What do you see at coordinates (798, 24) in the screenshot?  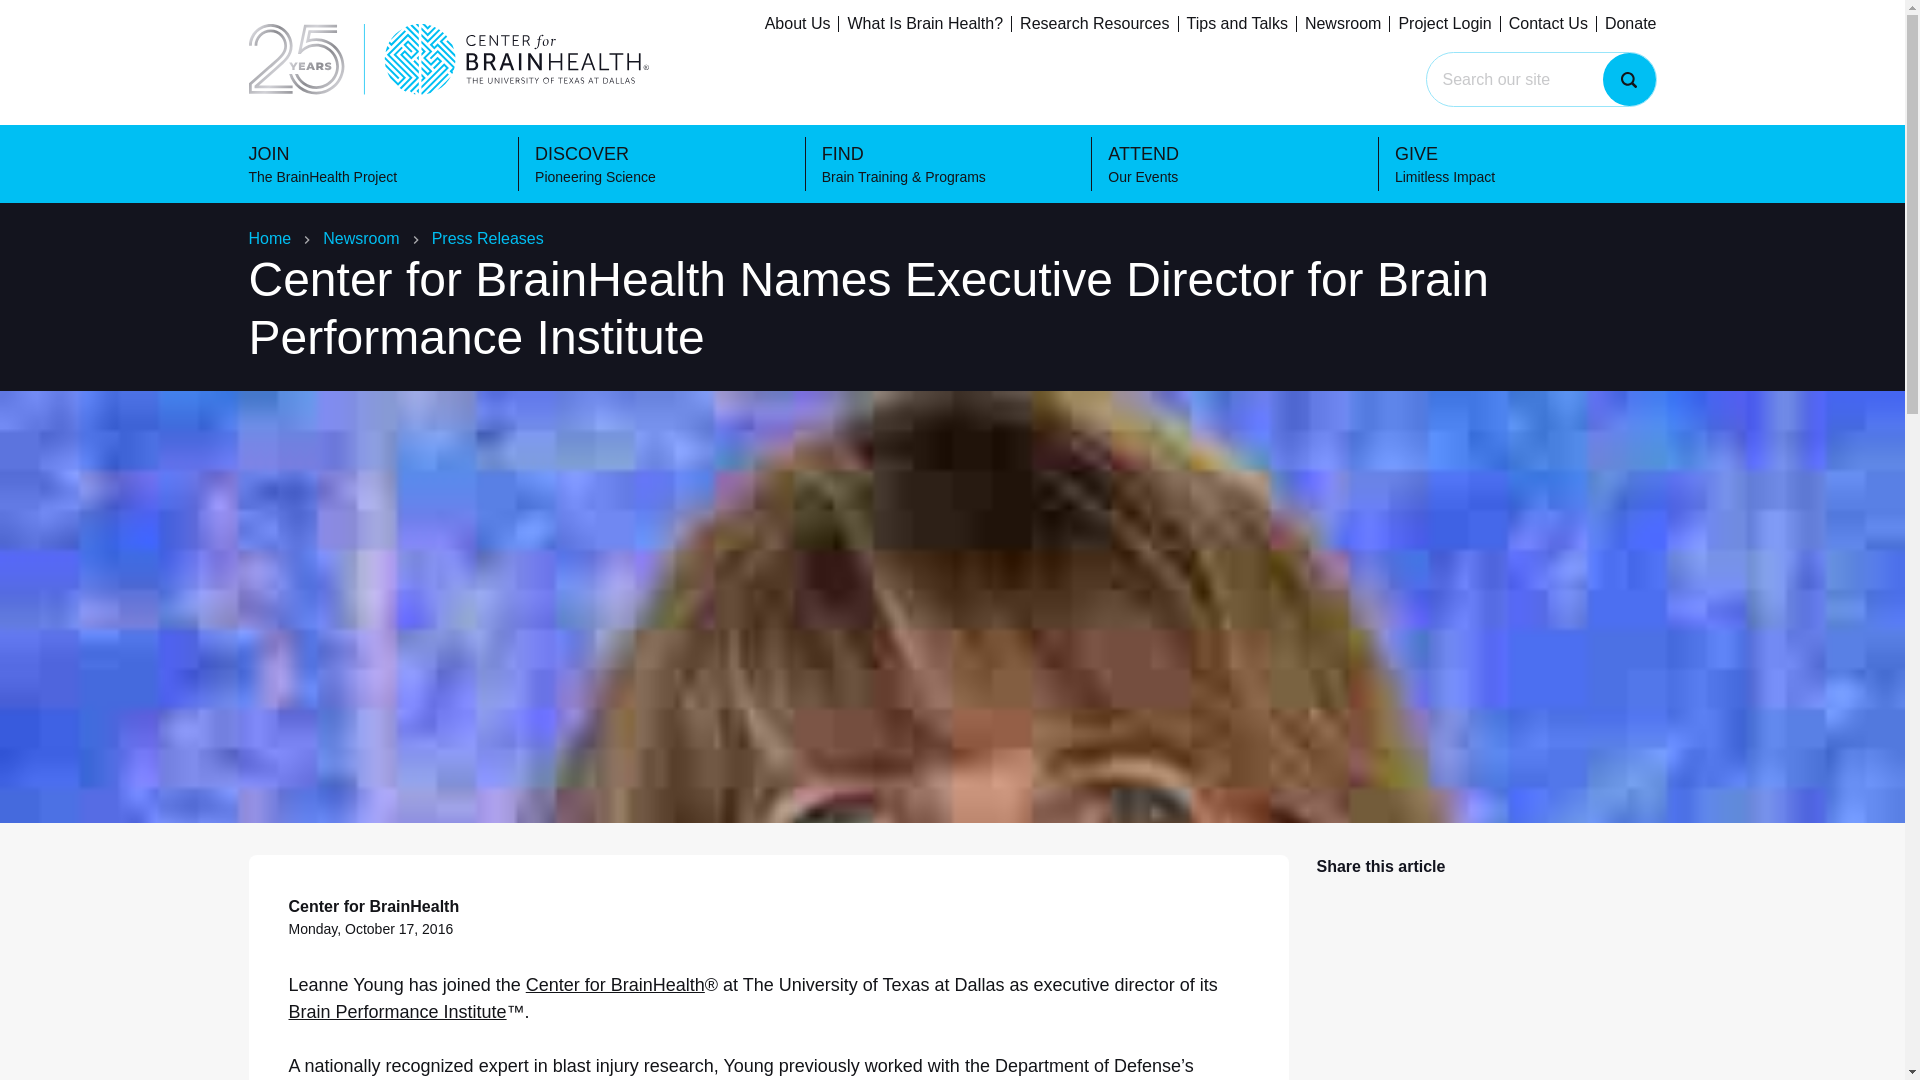 I see `Project Login` at bounding box center [798, 24].